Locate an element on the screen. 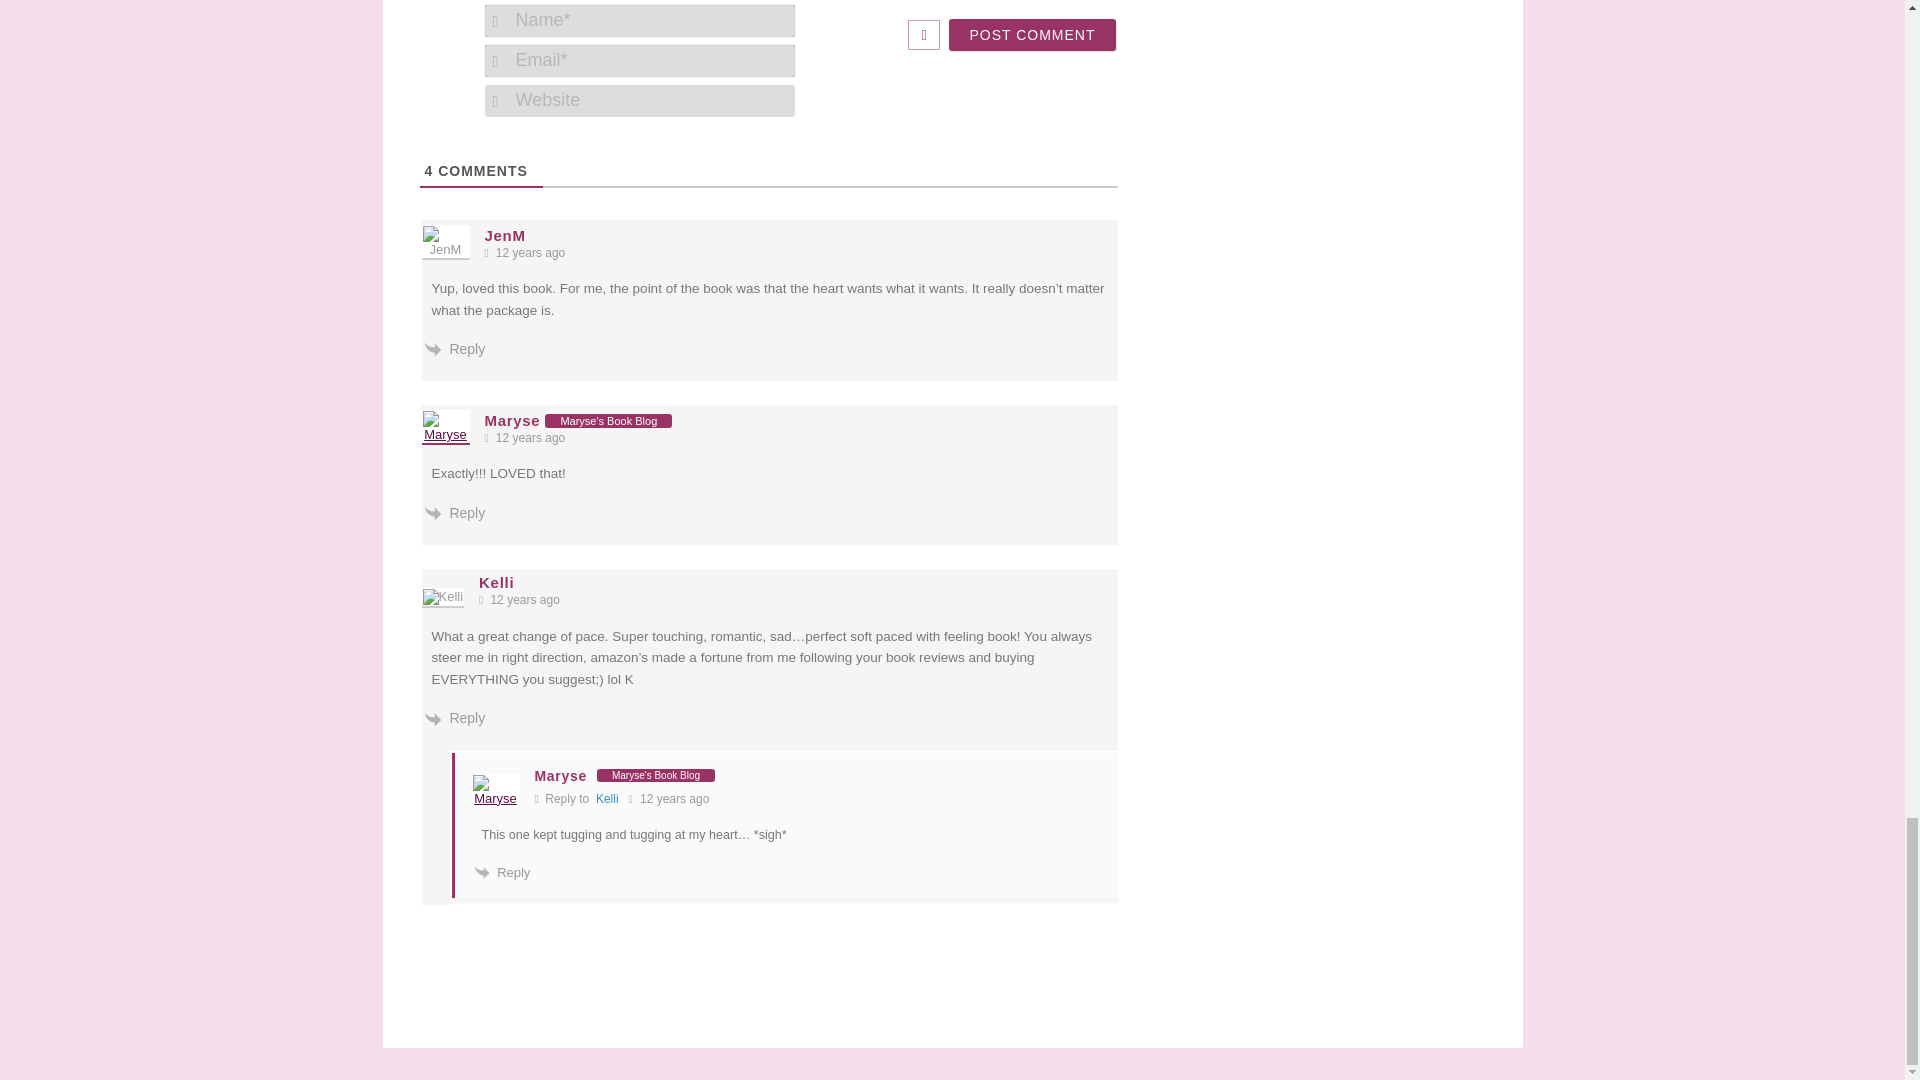  June 15, 2012 8:21 PM is located at coordinates (528, 438).